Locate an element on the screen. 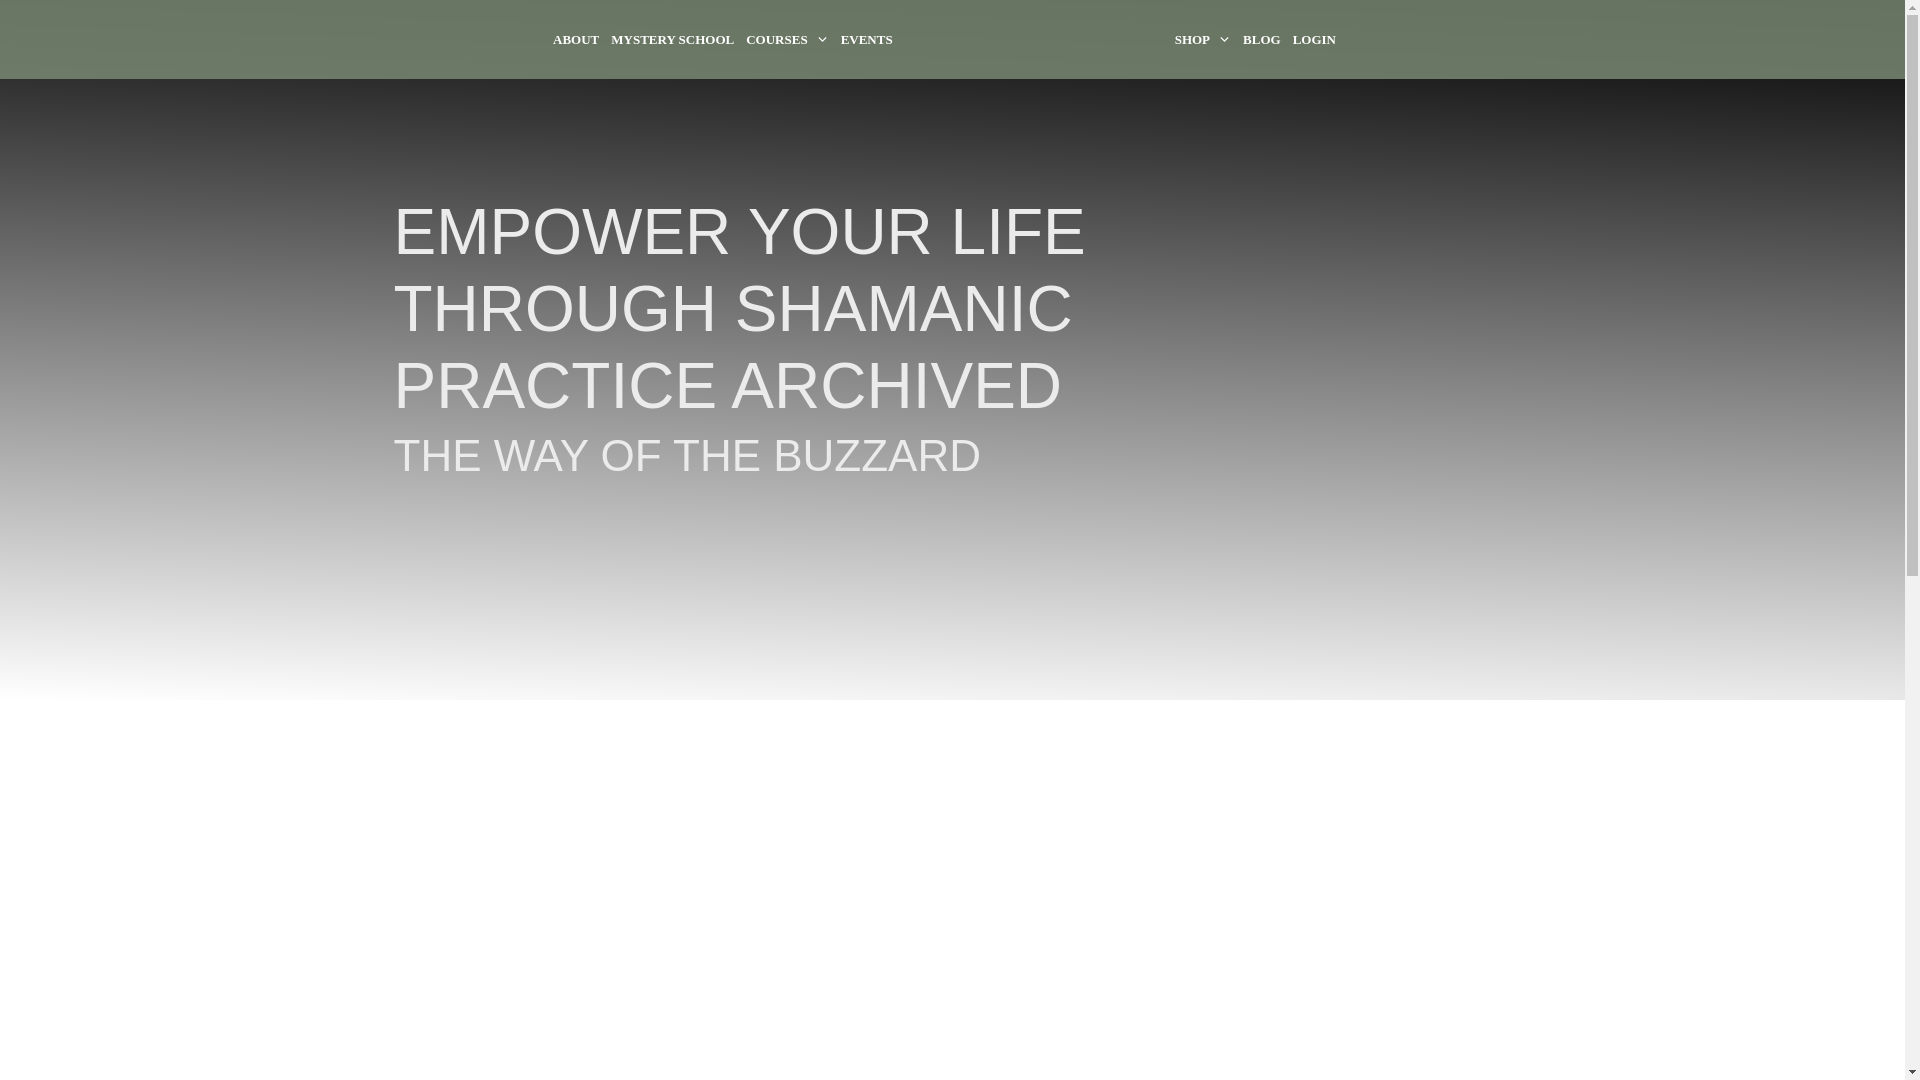 This screenshot has height=1080, width=1920. COURSES is located at coordinates (786, 40).